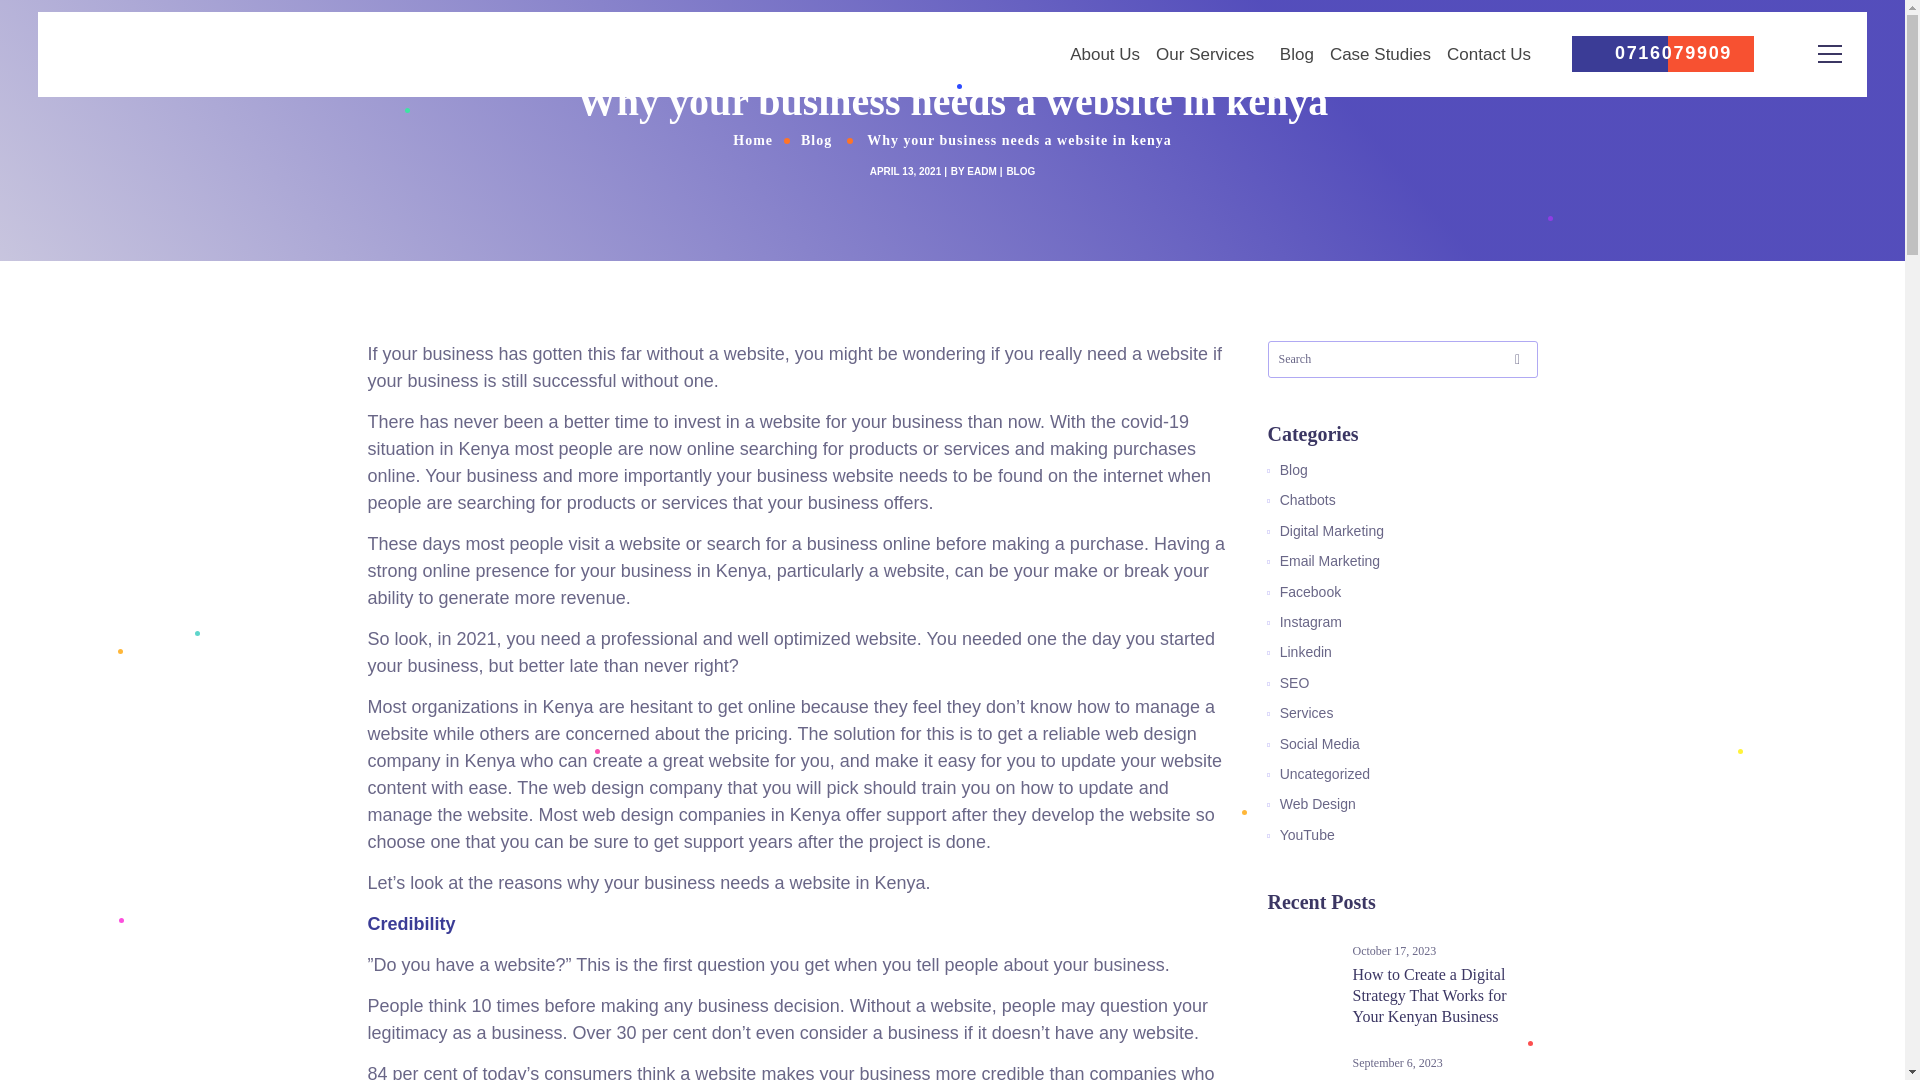 This screenshot has width=1920, height=1080. I want to click on EADM, so click(982, 172).